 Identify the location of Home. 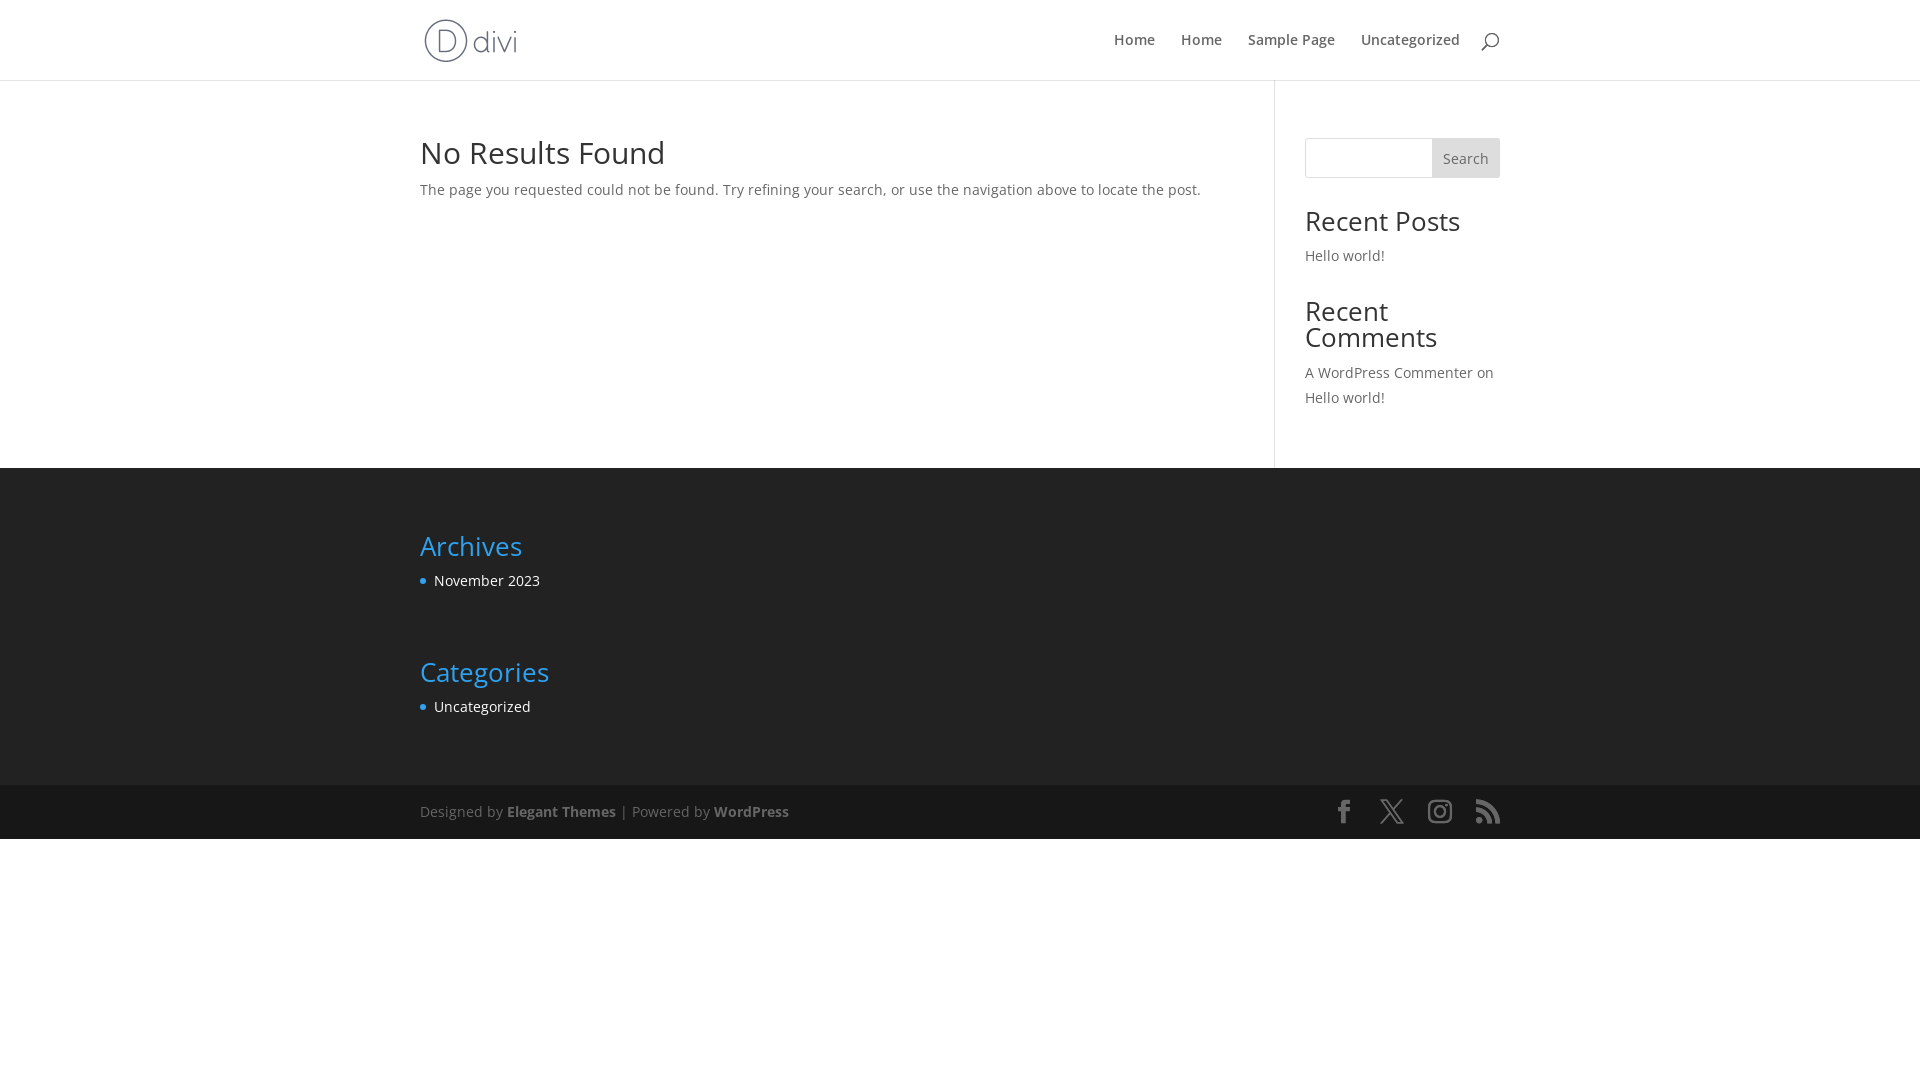
(1202, 56).